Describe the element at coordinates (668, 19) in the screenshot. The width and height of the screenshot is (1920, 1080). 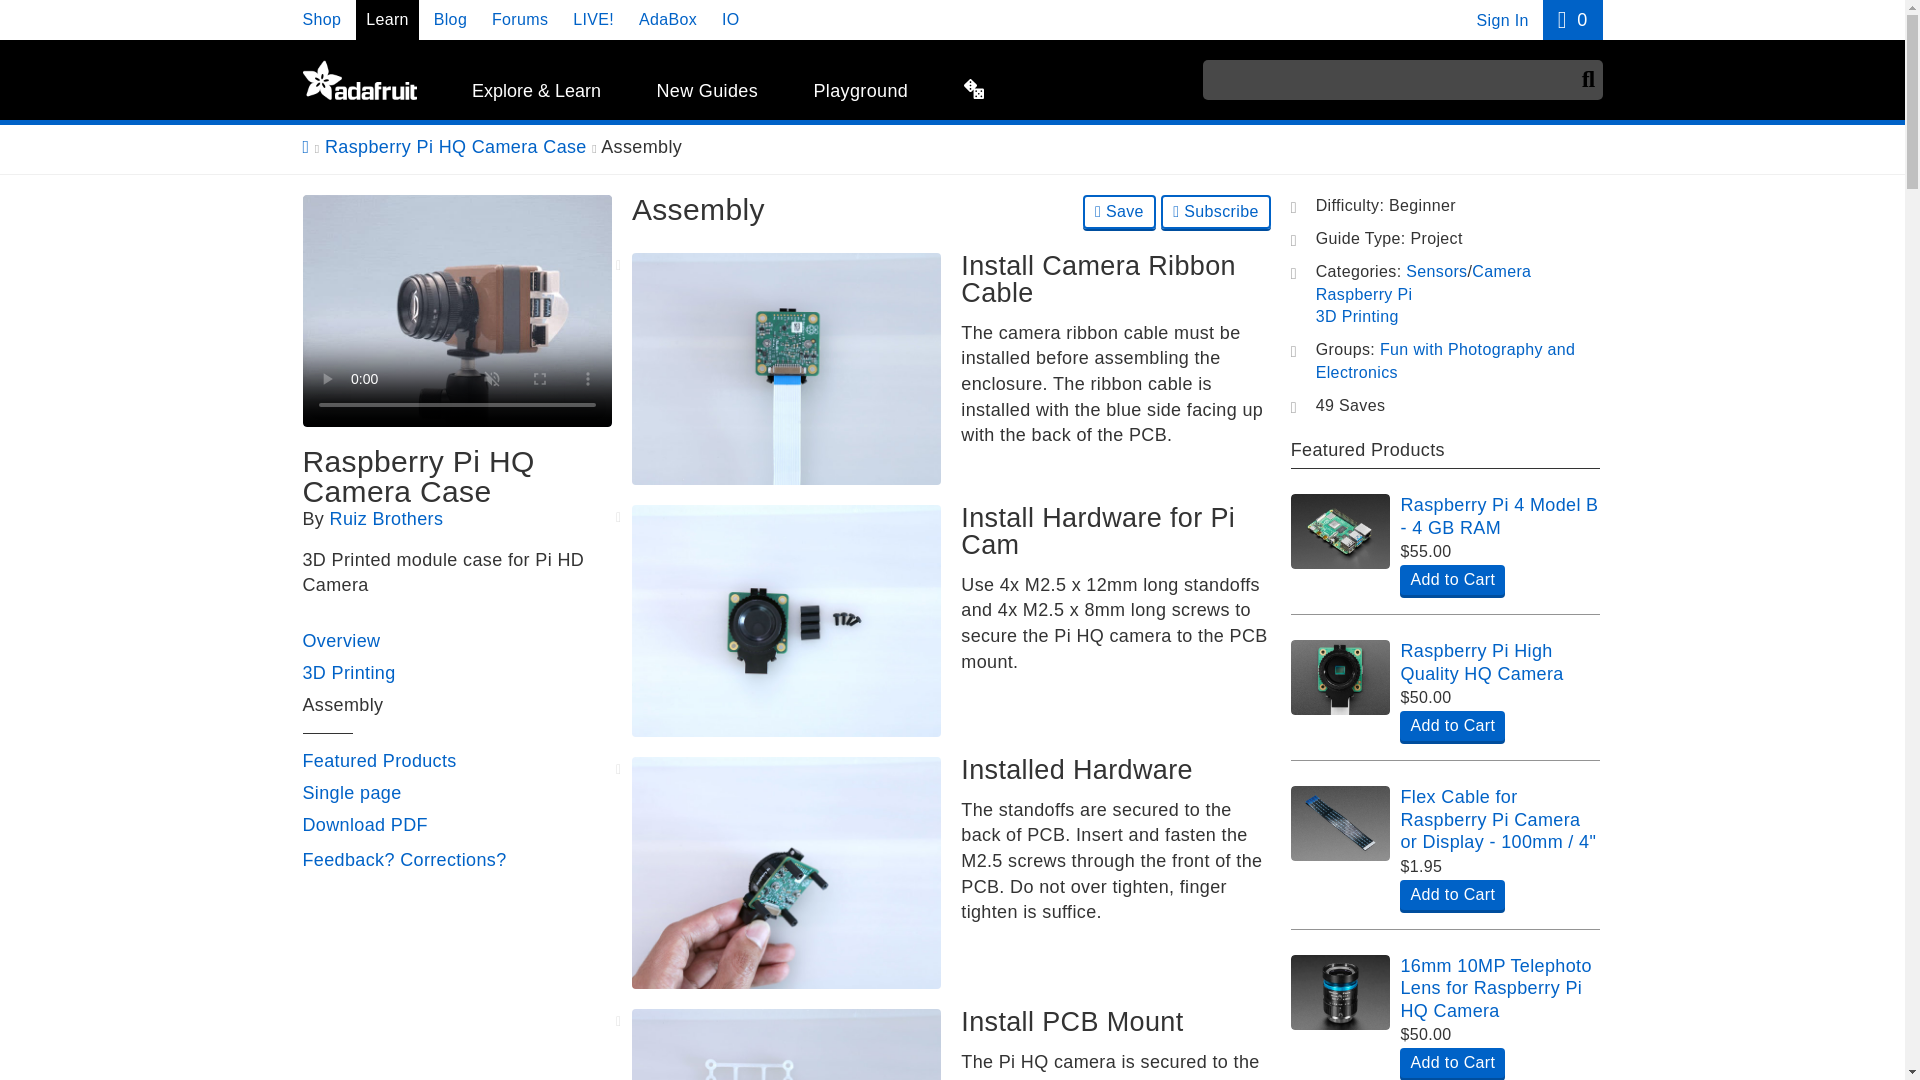
I see `AdaBox` at that location.